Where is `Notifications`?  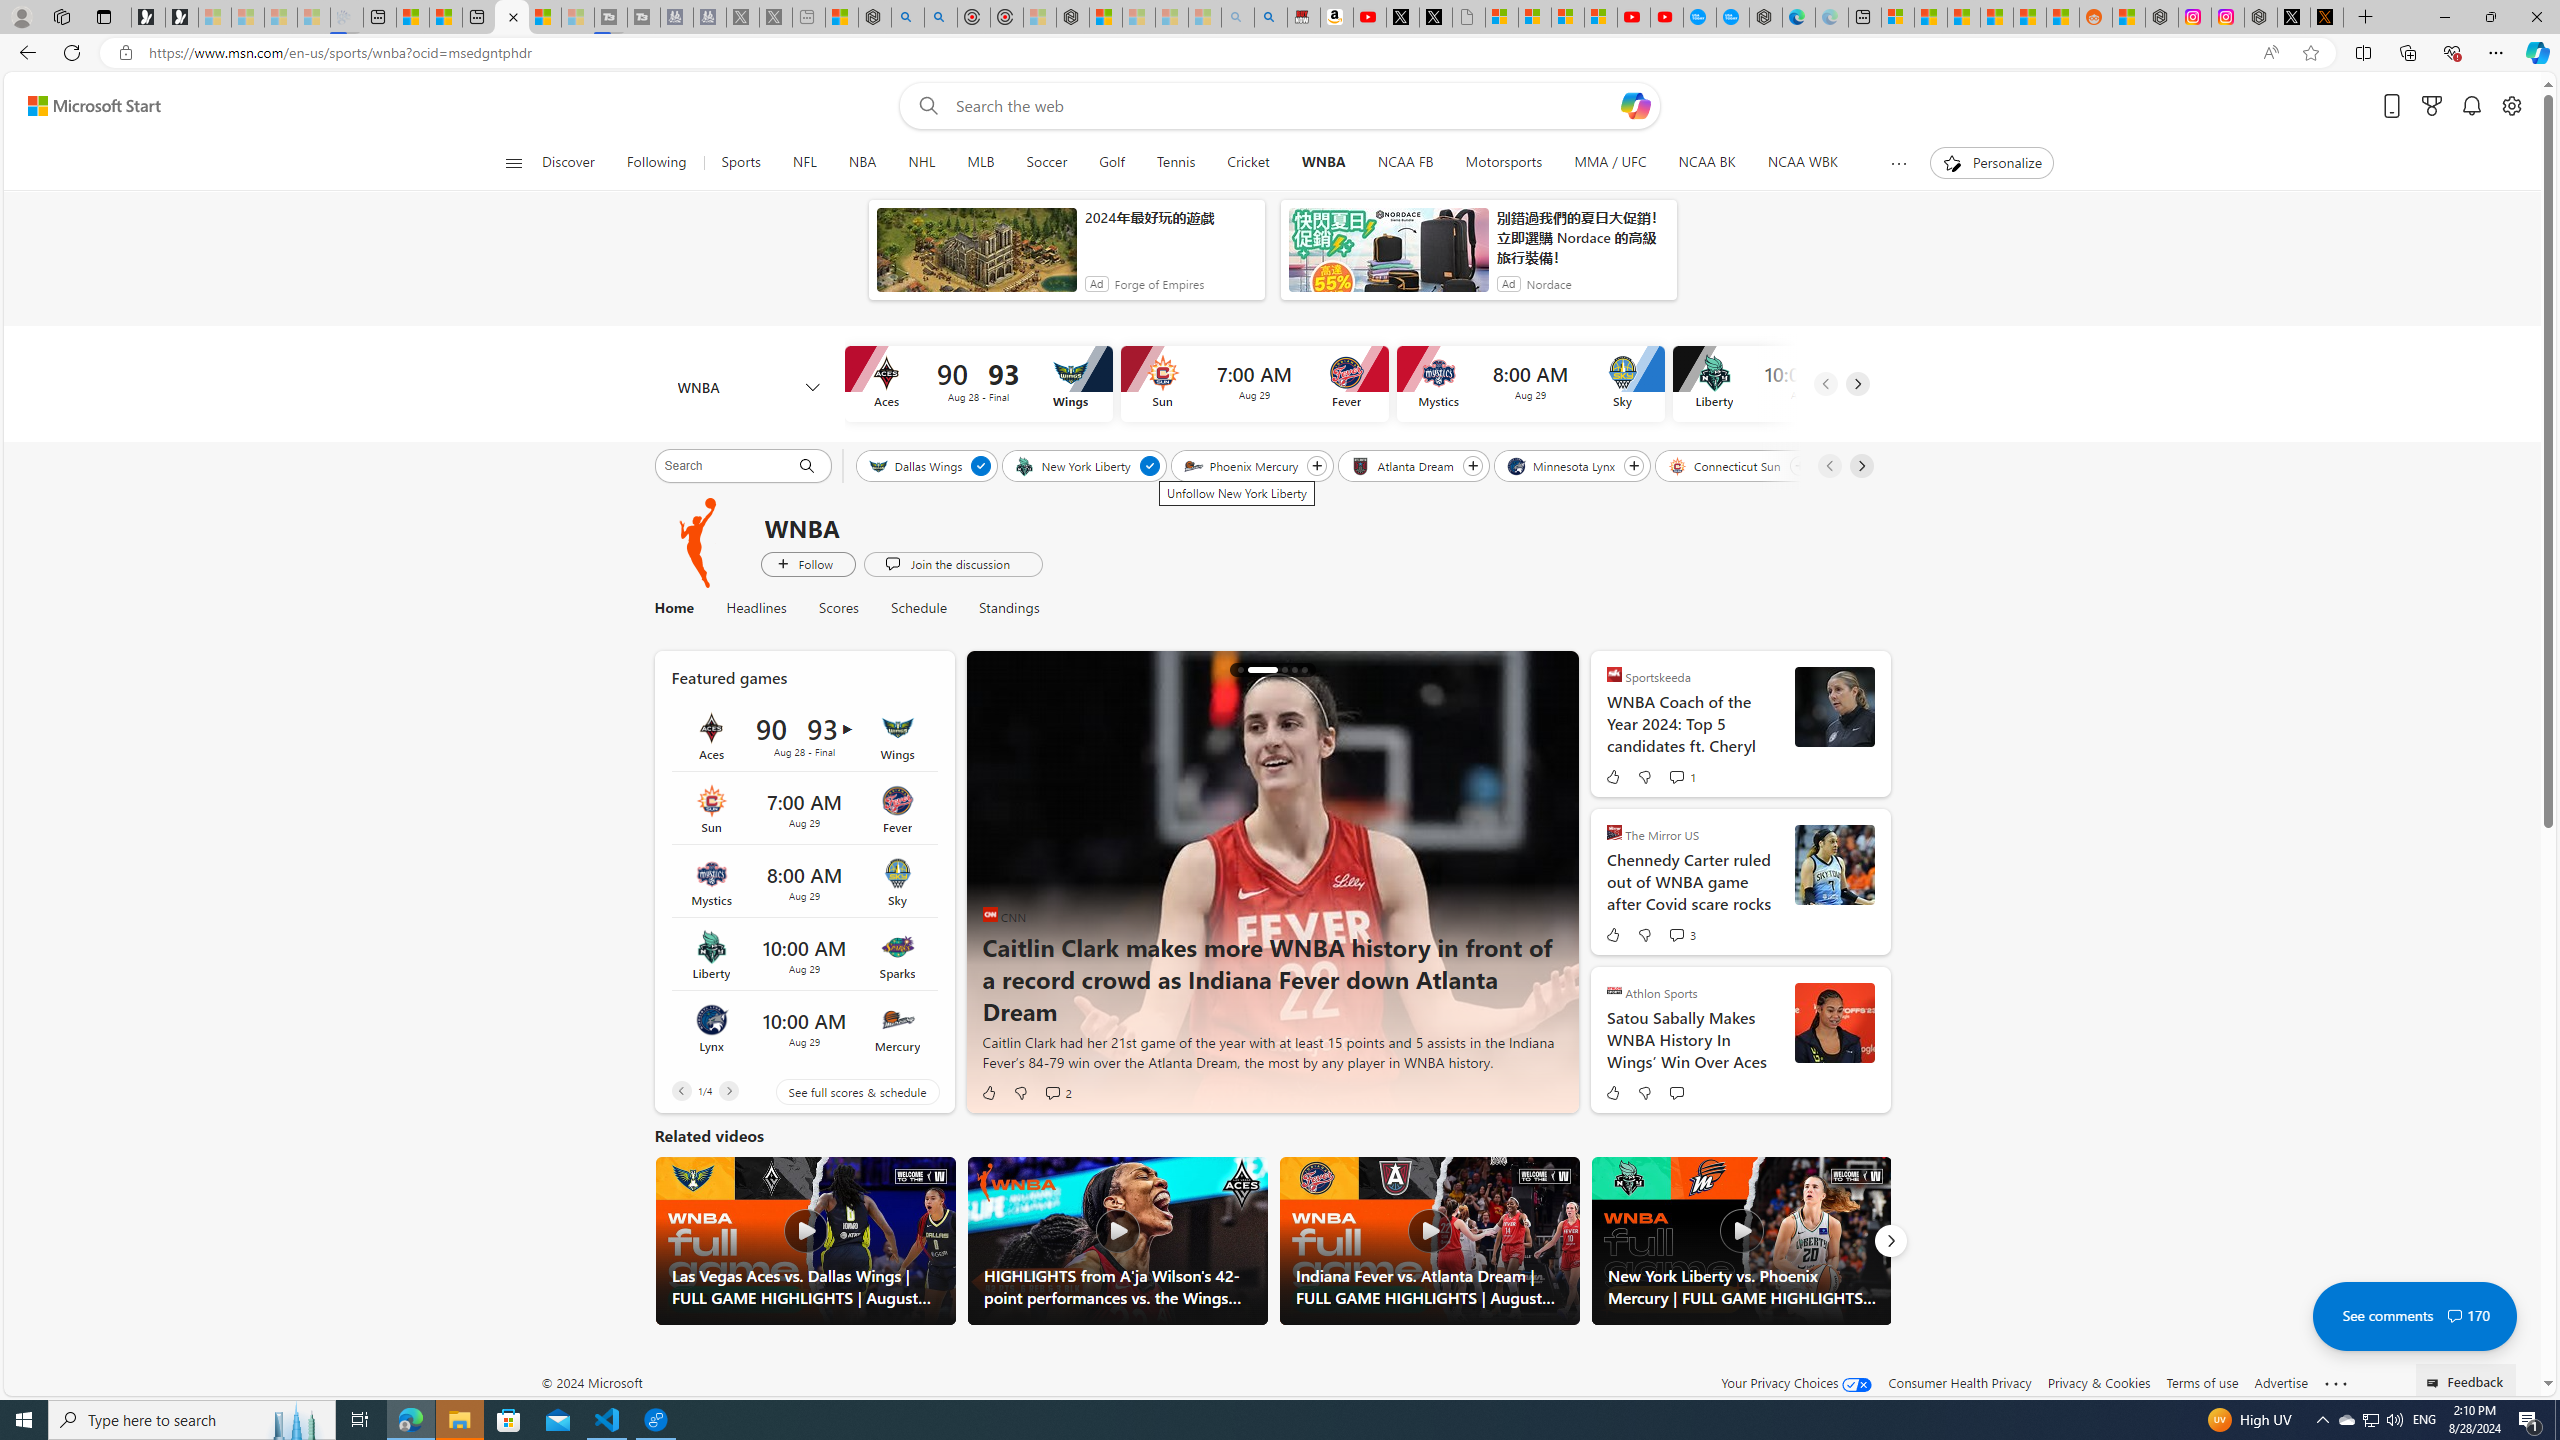 Notifications is located at coordinates (2471, 106).